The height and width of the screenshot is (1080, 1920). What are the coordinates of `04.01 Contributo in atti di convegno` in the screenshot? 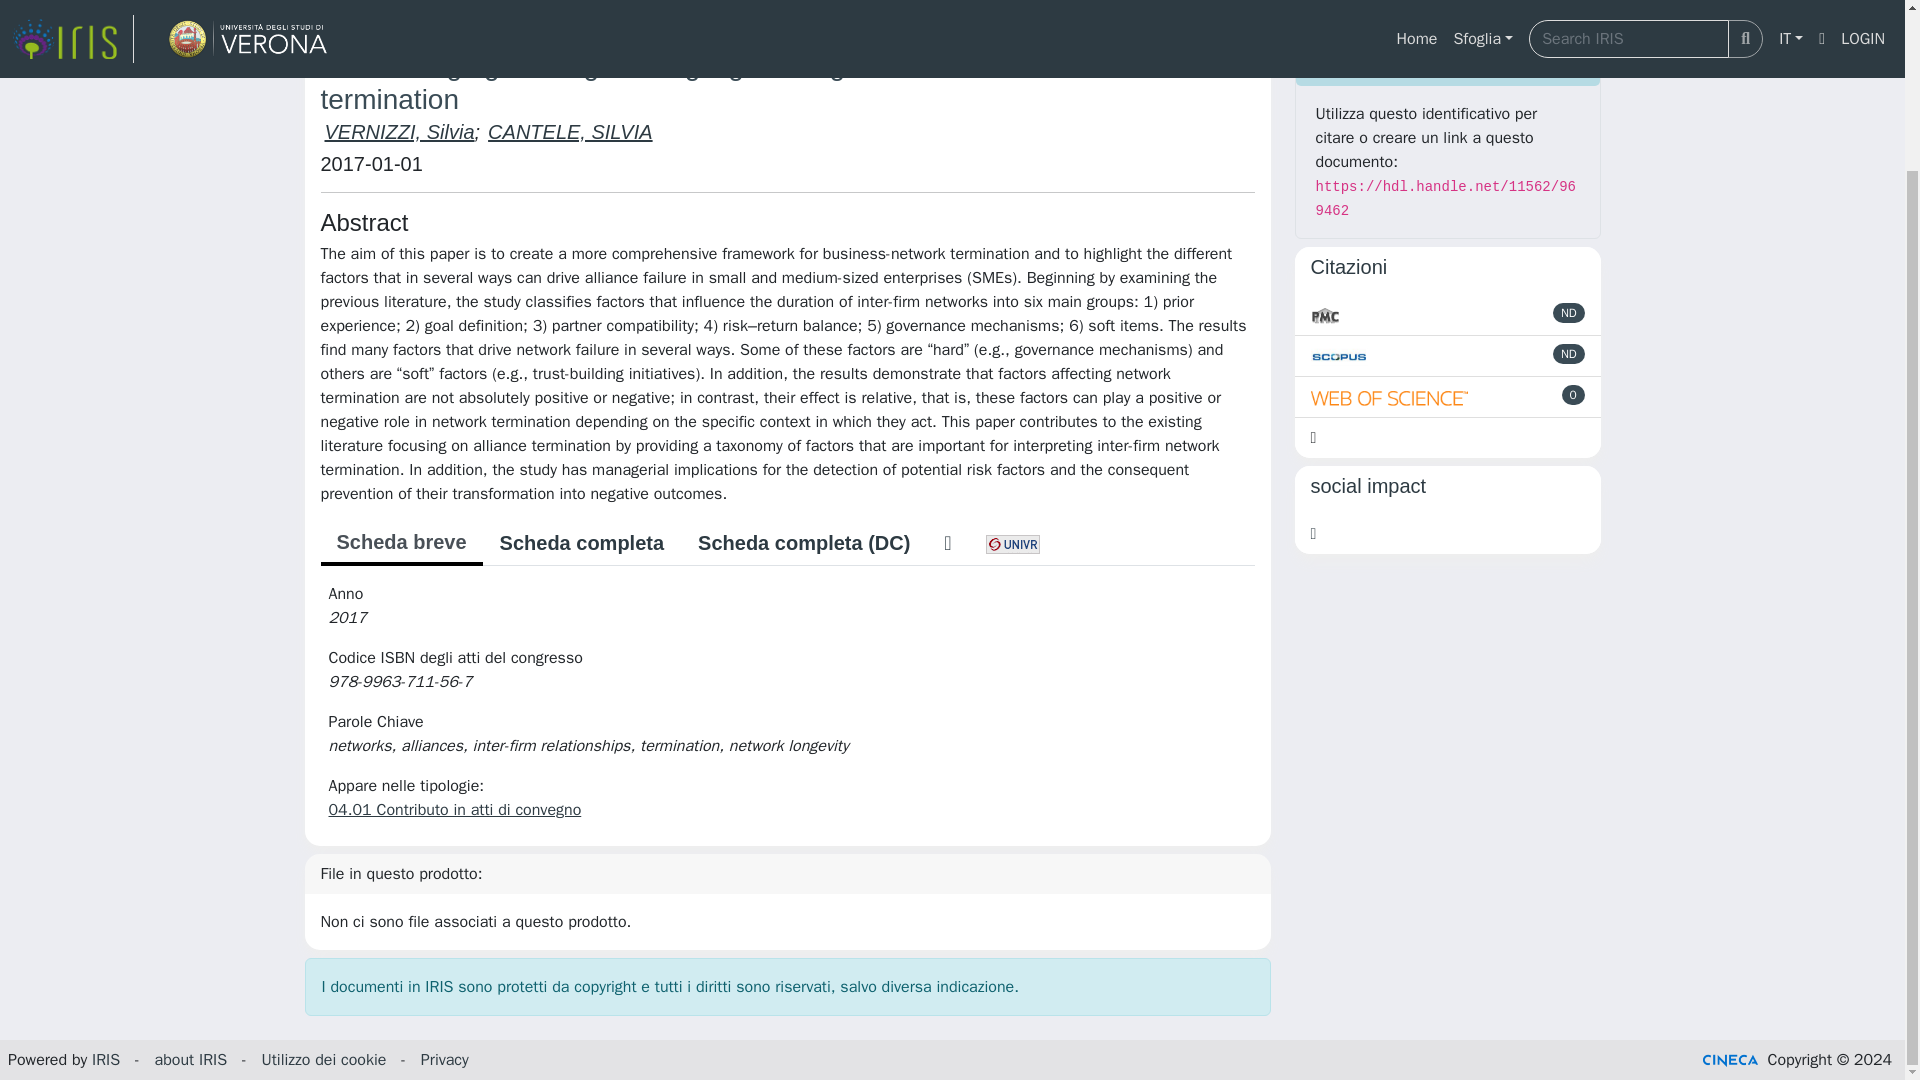 It's located at (454, 810).